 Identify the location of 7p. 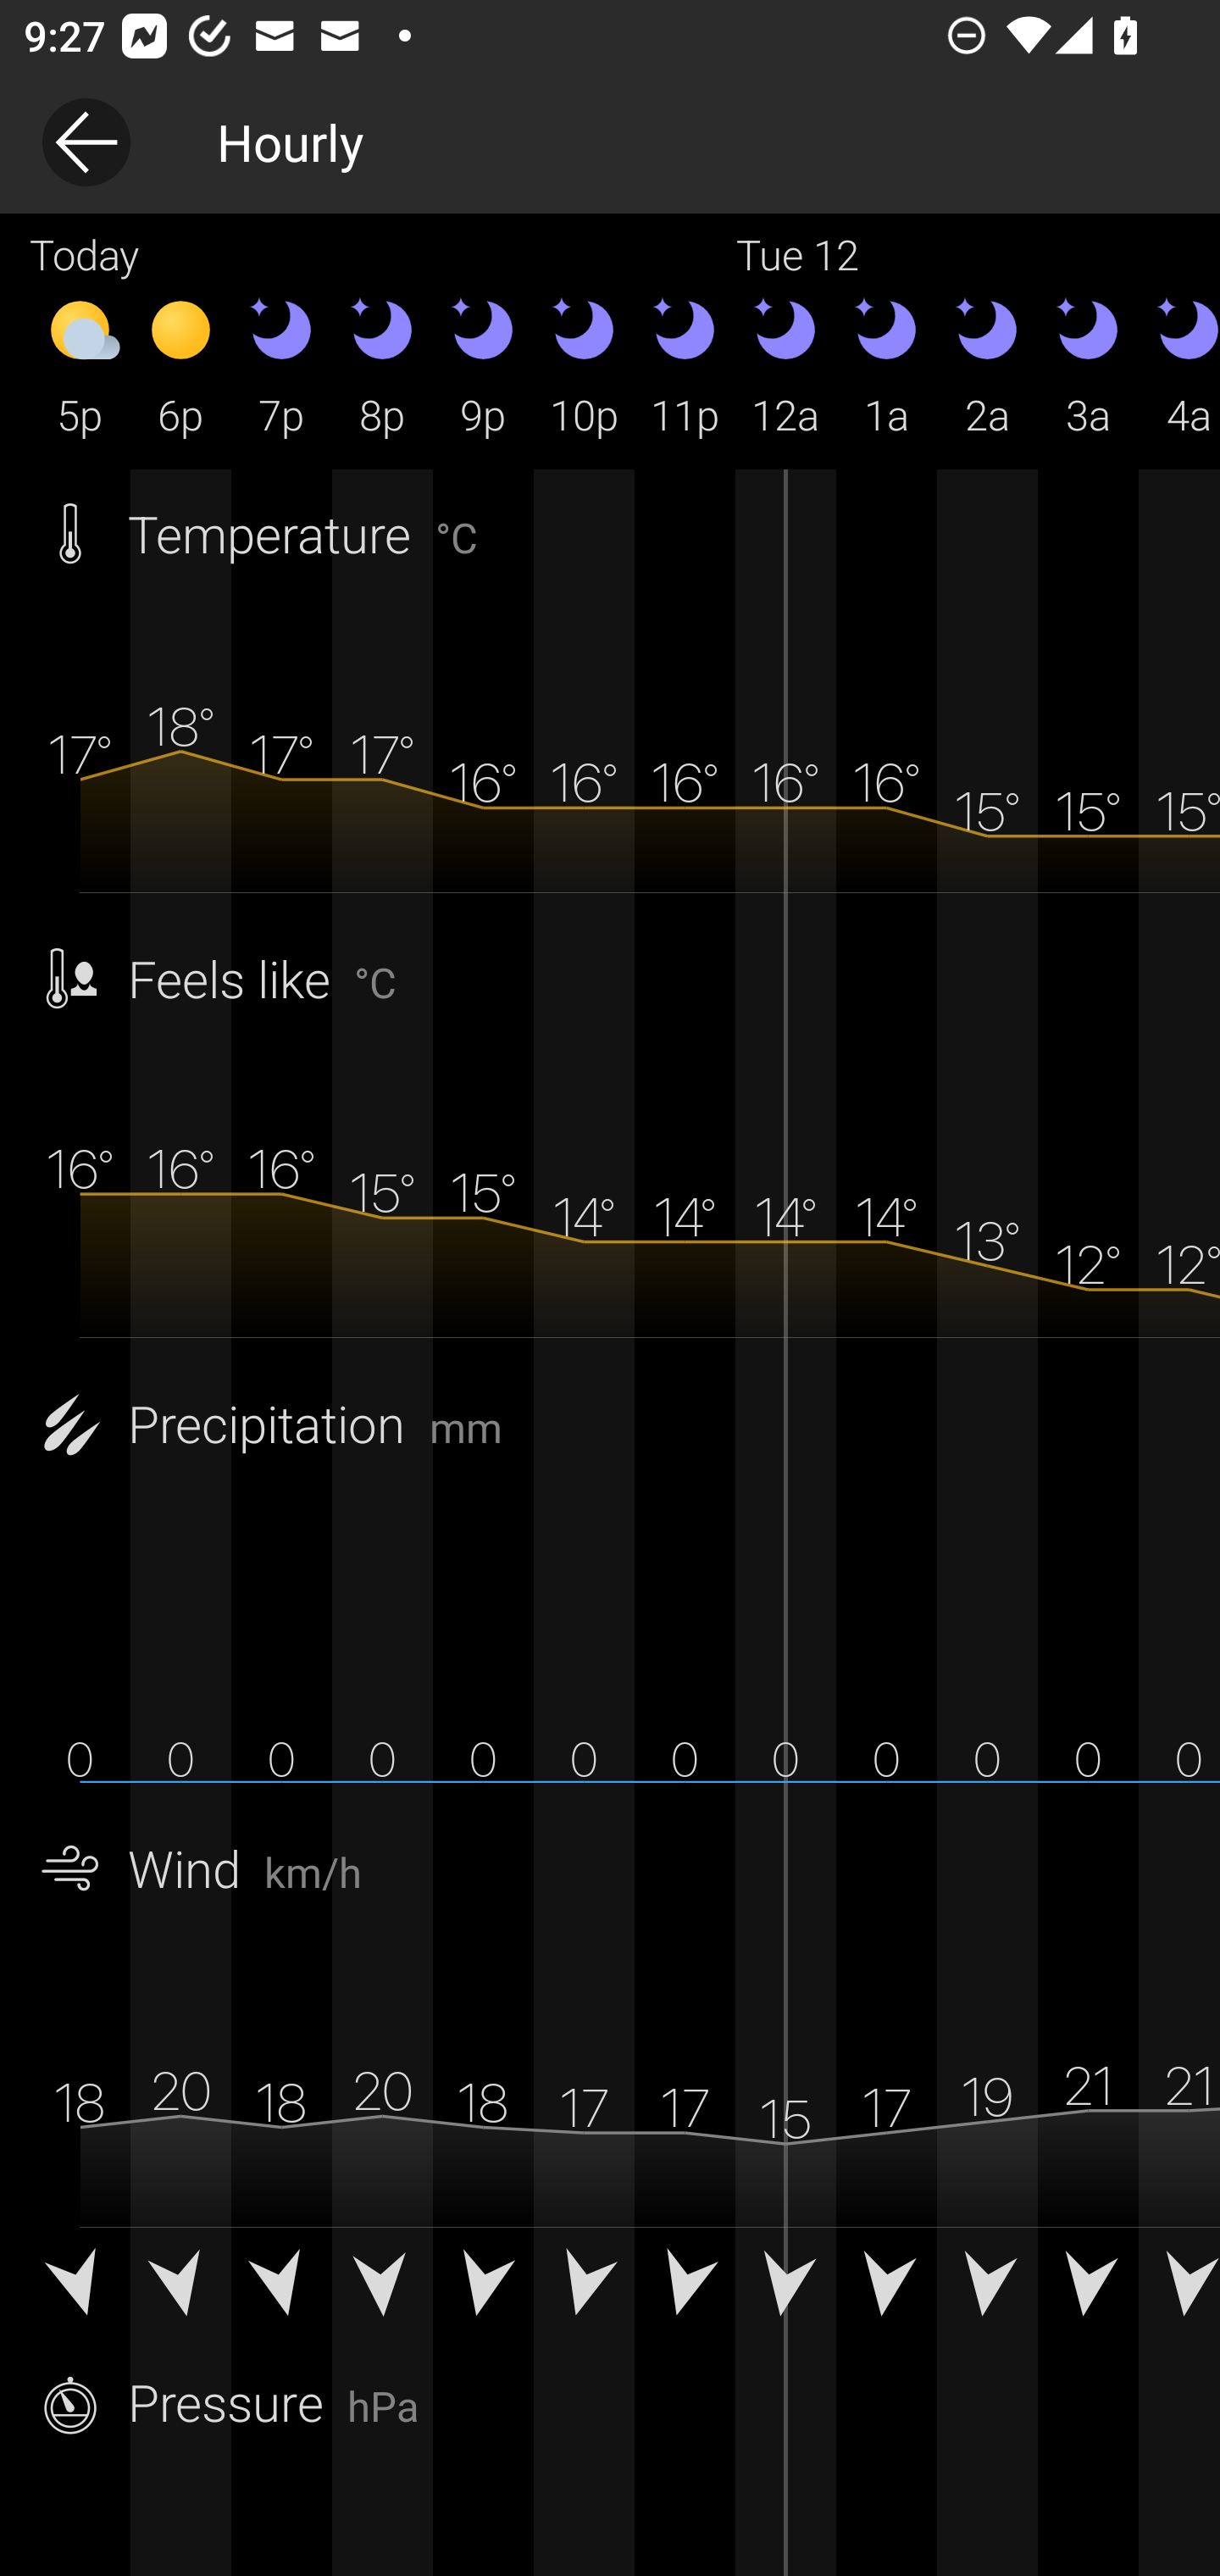
(281, 365).